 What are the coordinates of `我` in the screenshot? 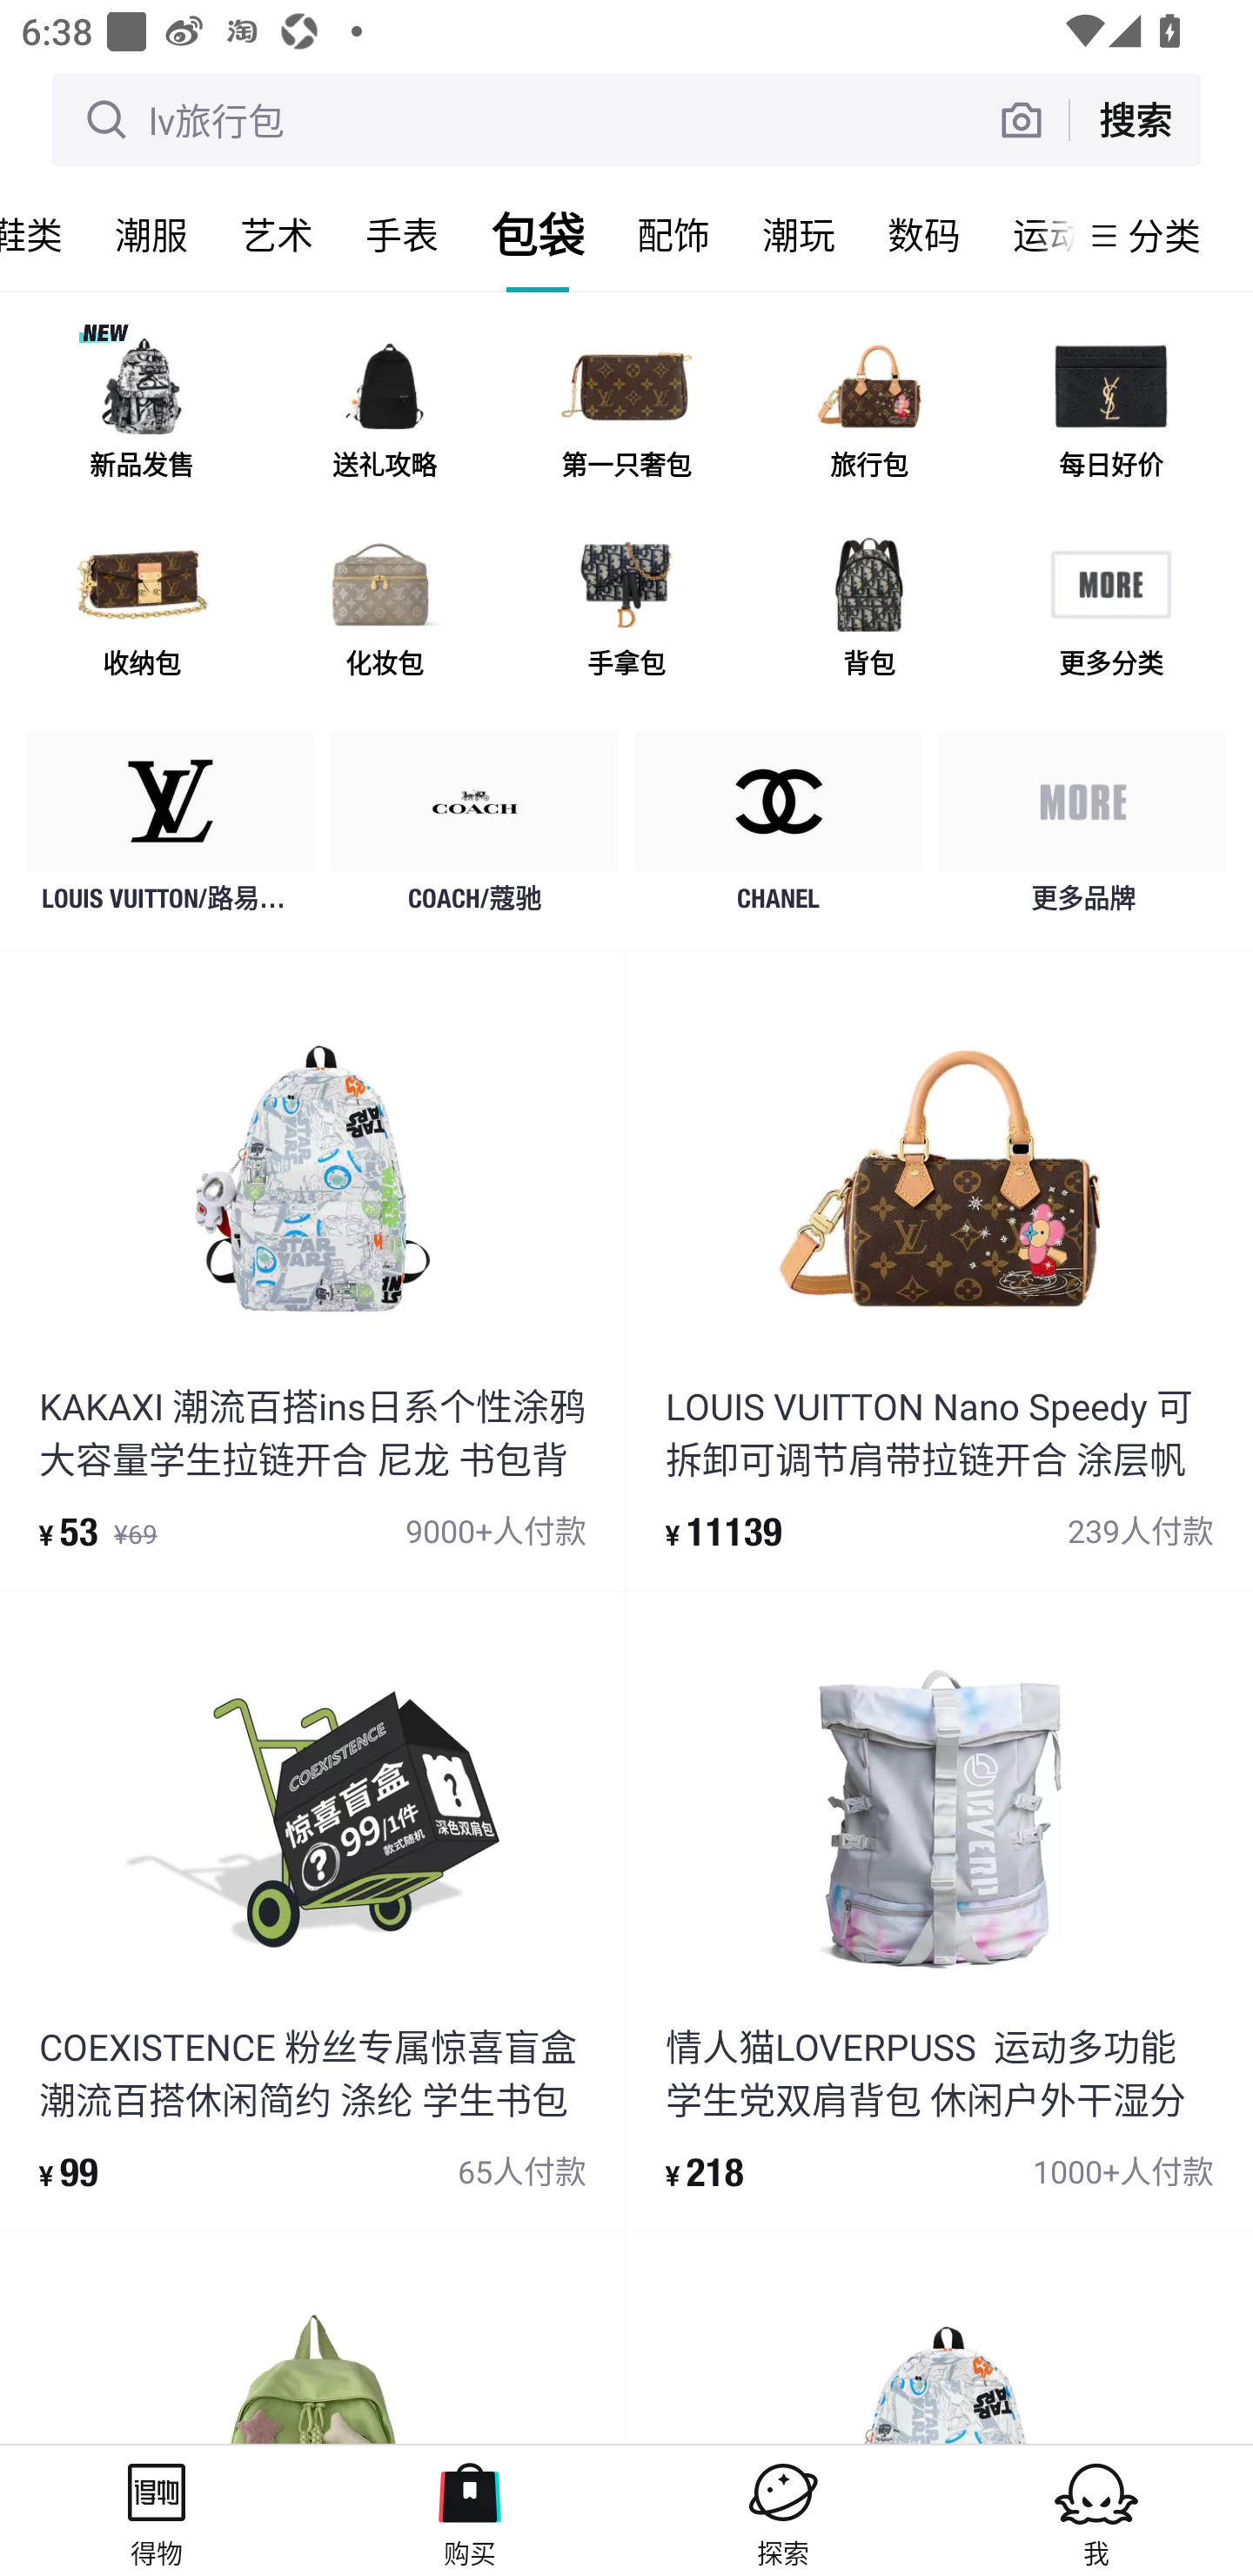 It's located at (1096, 2510).